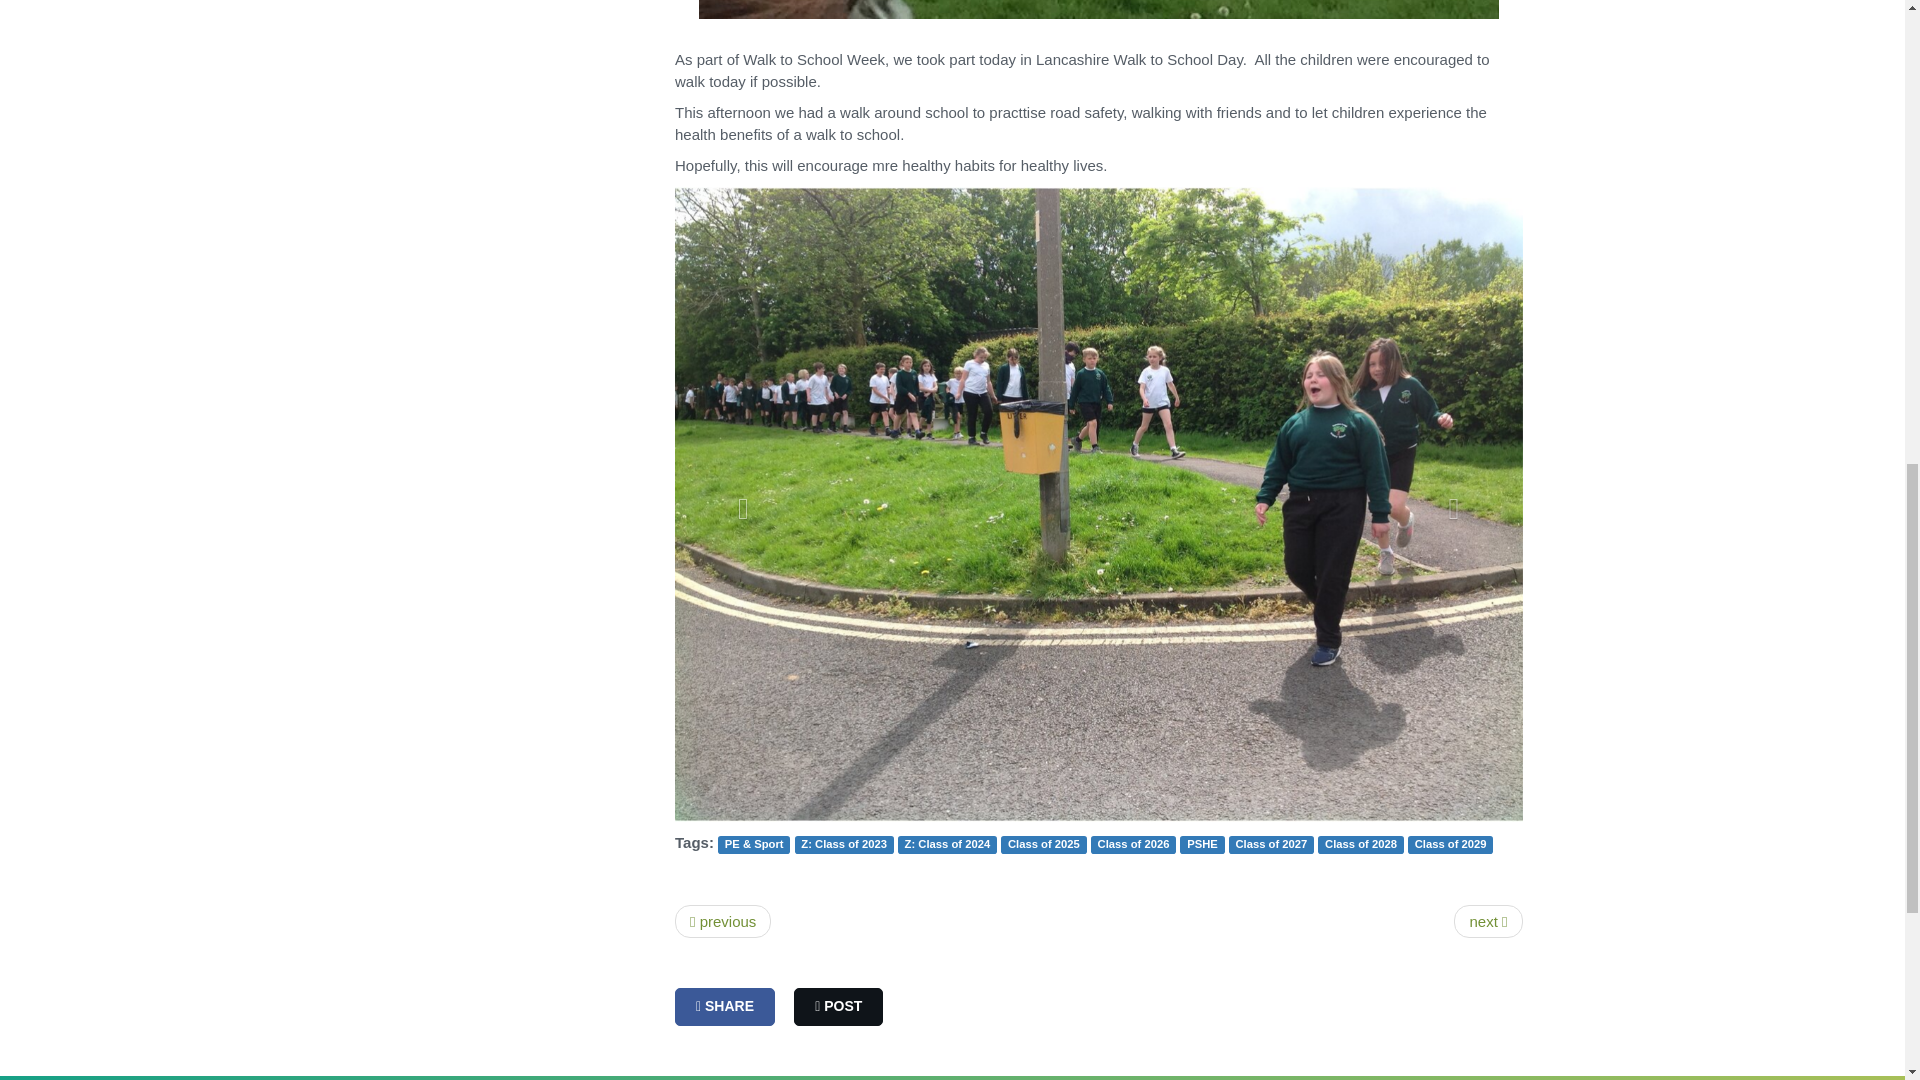  What do you see at coordinates (725, 1007) in the screenshot?
I see `Share on Facebook` at bounding box center [725, 1007].